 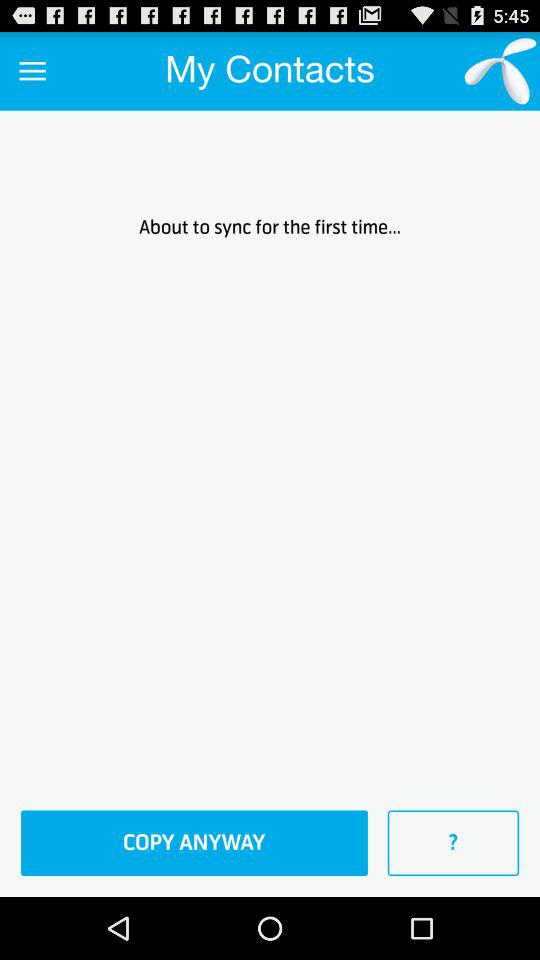 What do you see at coordinates (453, 843) in the screenshot?
I see `launch icon at the bottom right corner` at bounding box center [453, 843].